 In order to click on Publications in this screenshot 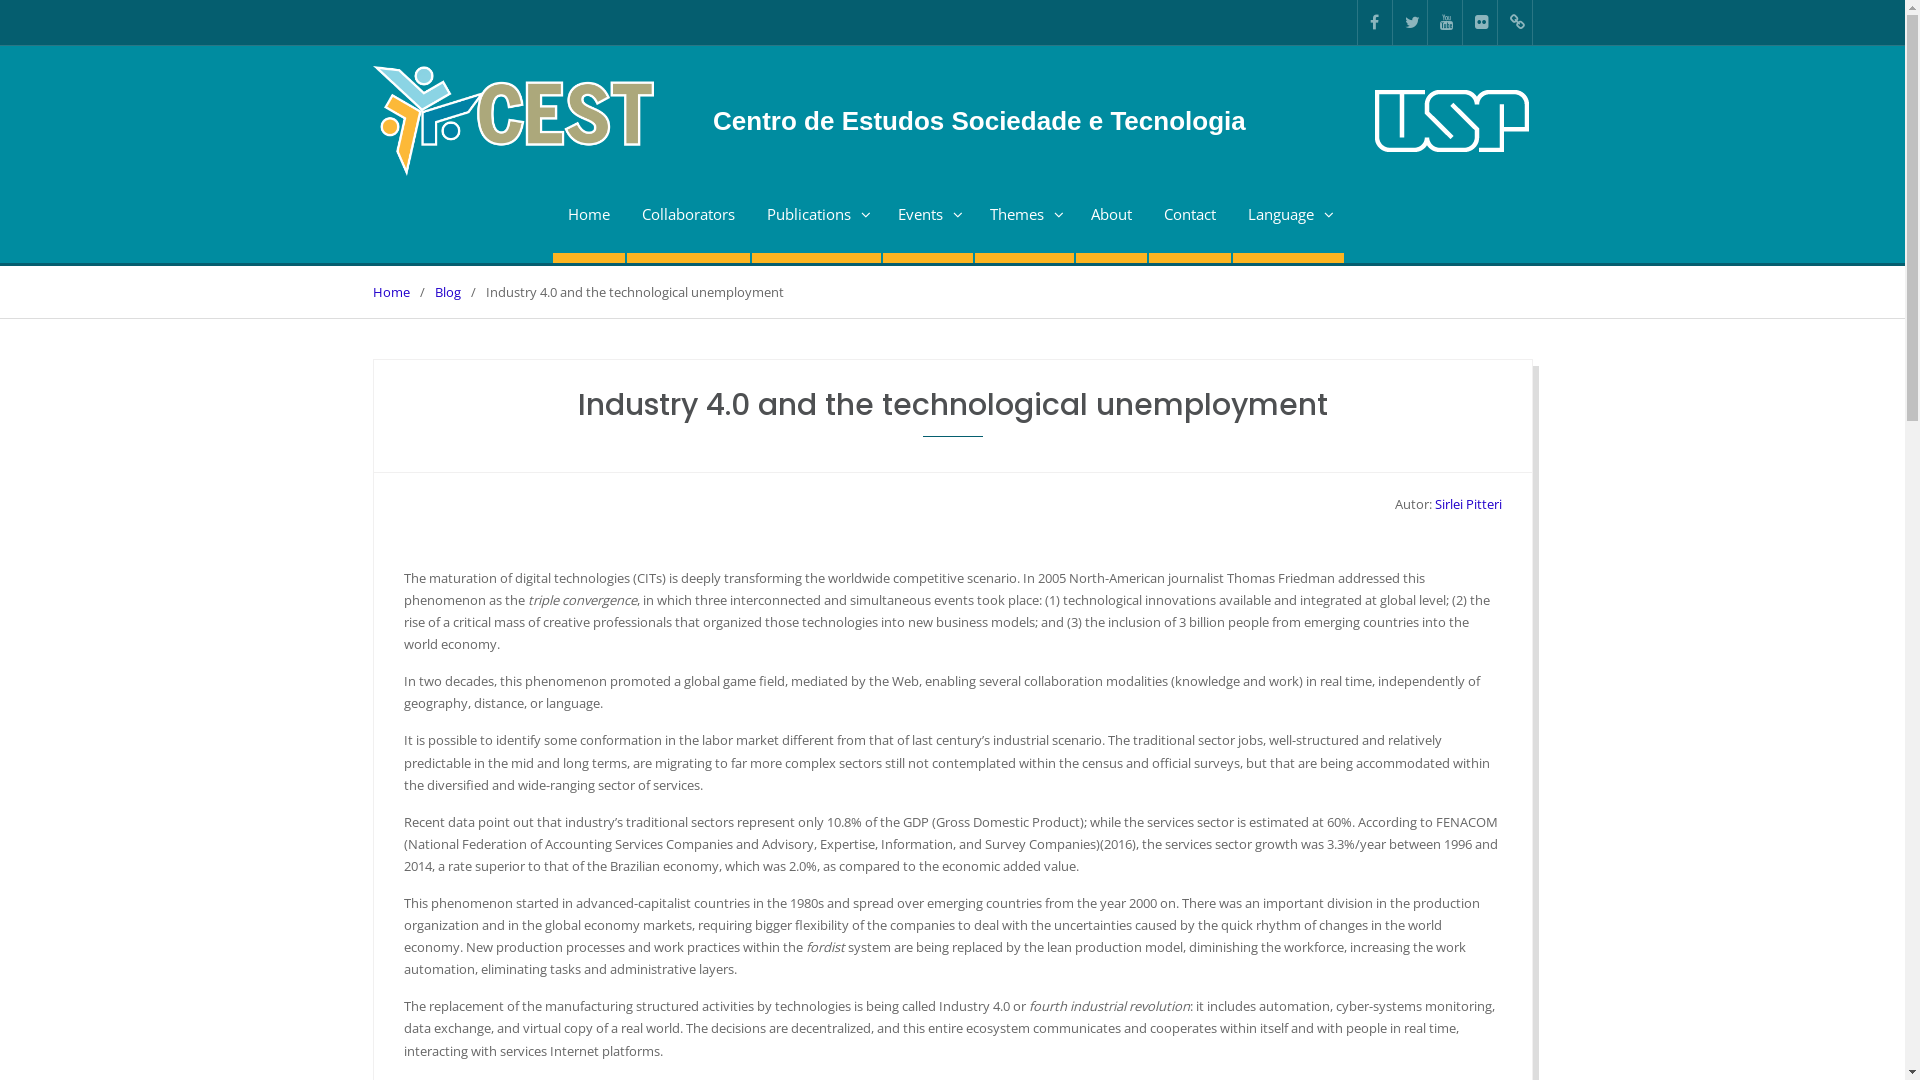, I will do `click(816, 220)`.